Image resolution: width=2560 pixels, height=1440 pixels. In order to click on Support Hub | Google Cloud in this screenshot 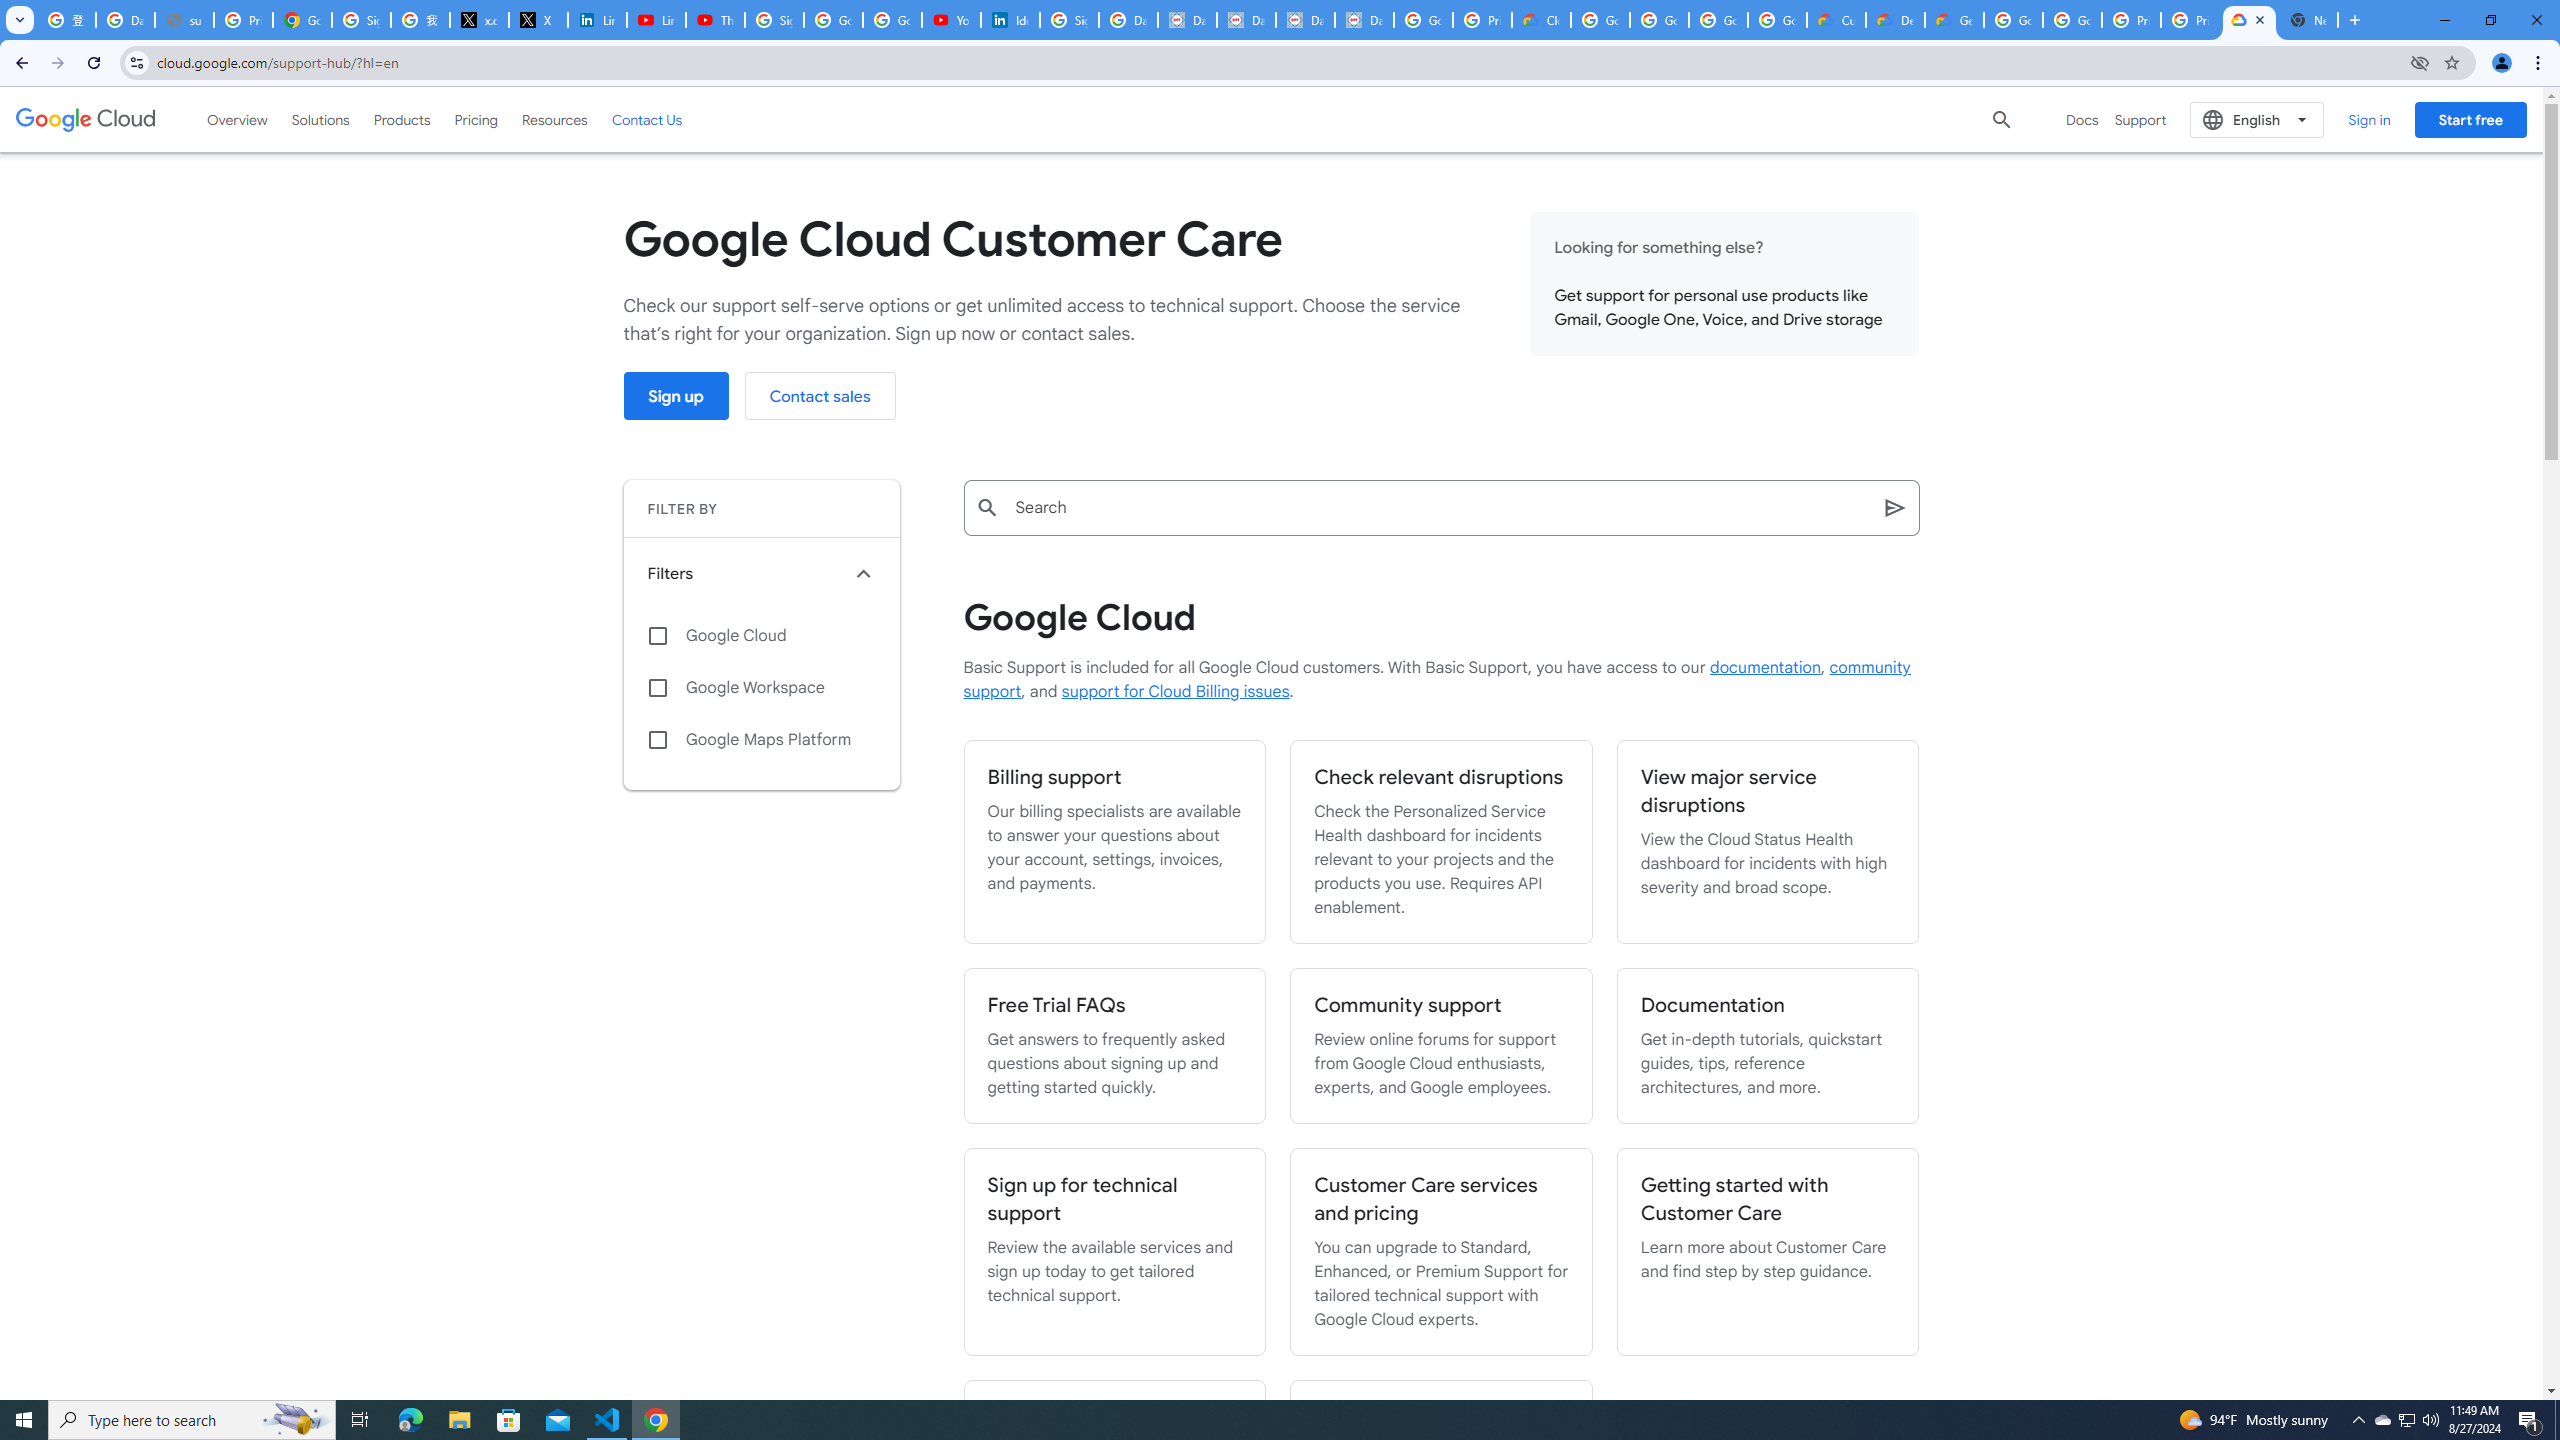, I will do `click(2250, 20)`.